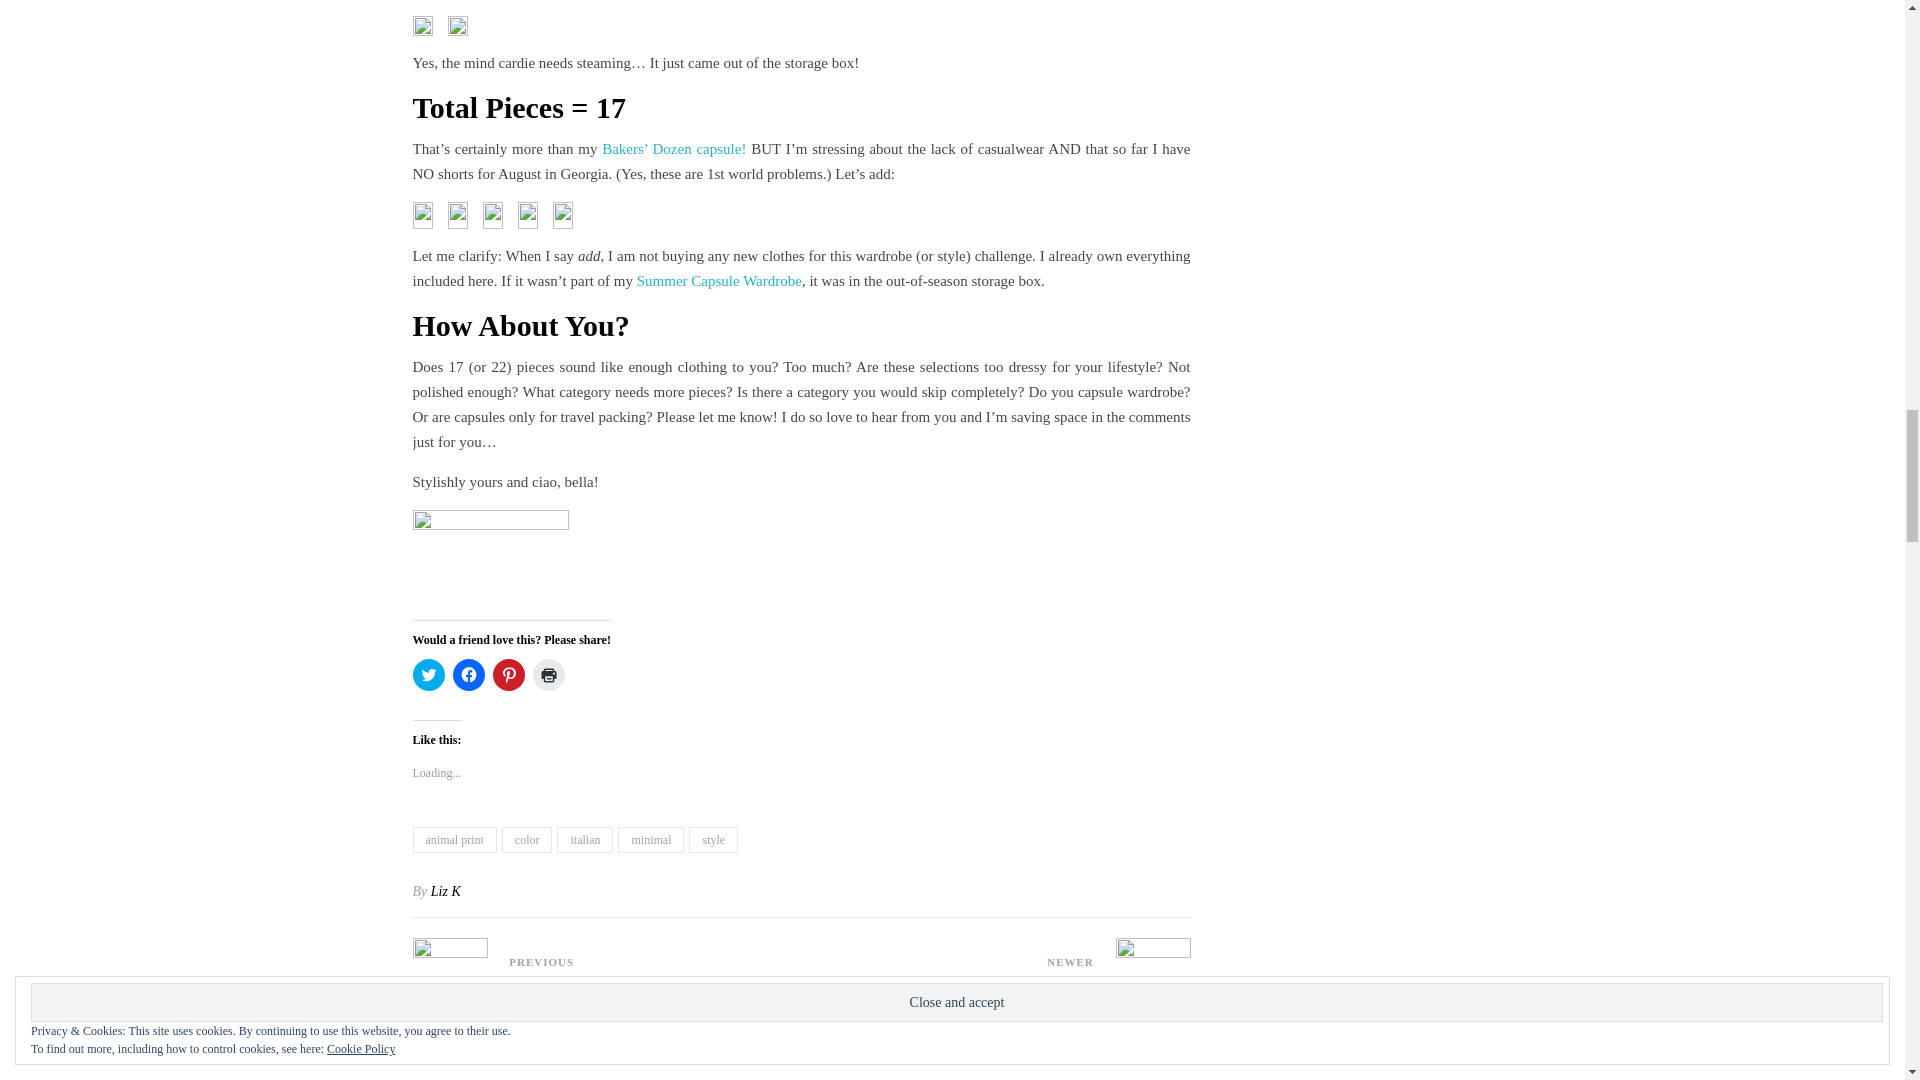 This screenshot has height=1080, width=1920. Describe the element at coordinates (445, 891) in the screenshot. I see `Liz K` at that location.